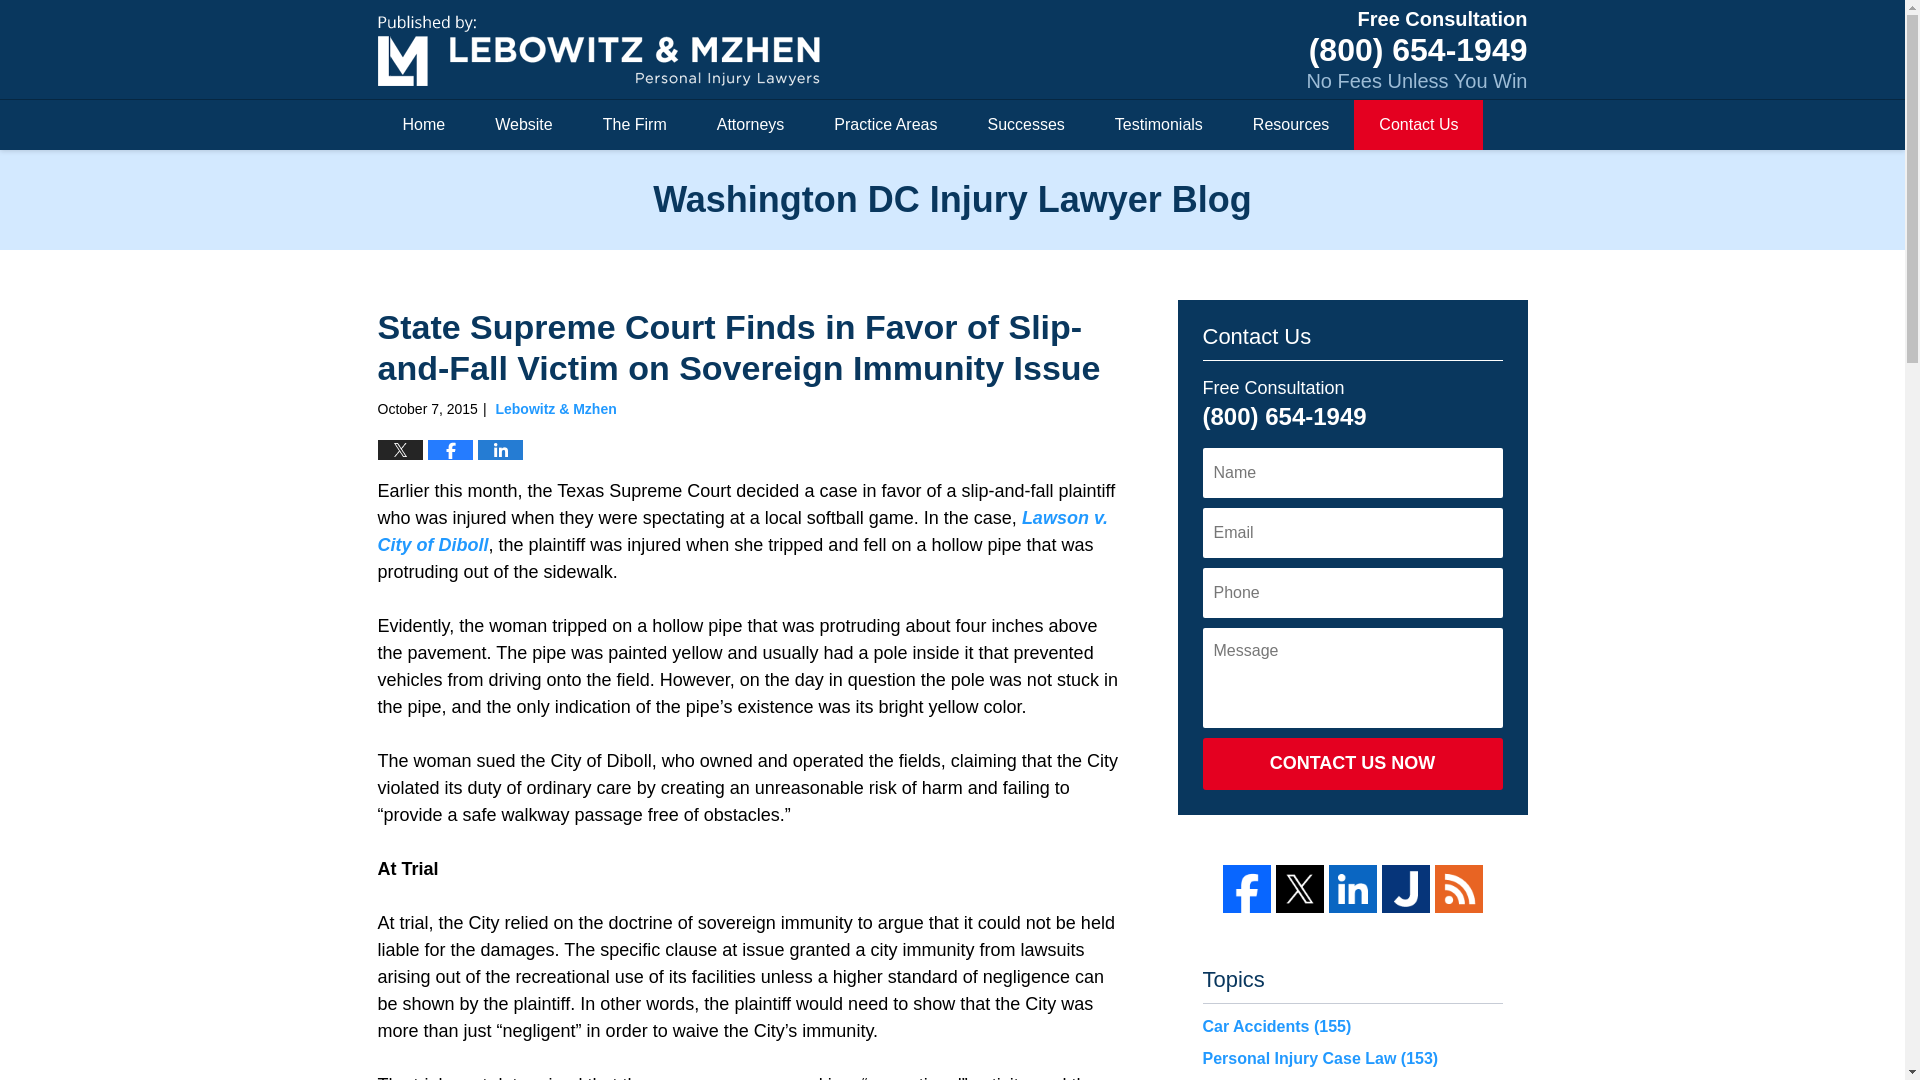 The width and height of the screenshot is (1920, 1080). What do you see at coordinates (742, 531) in the screenshot?
I see `Lawson v. City of Diboll` at bounding box center [742, 531].